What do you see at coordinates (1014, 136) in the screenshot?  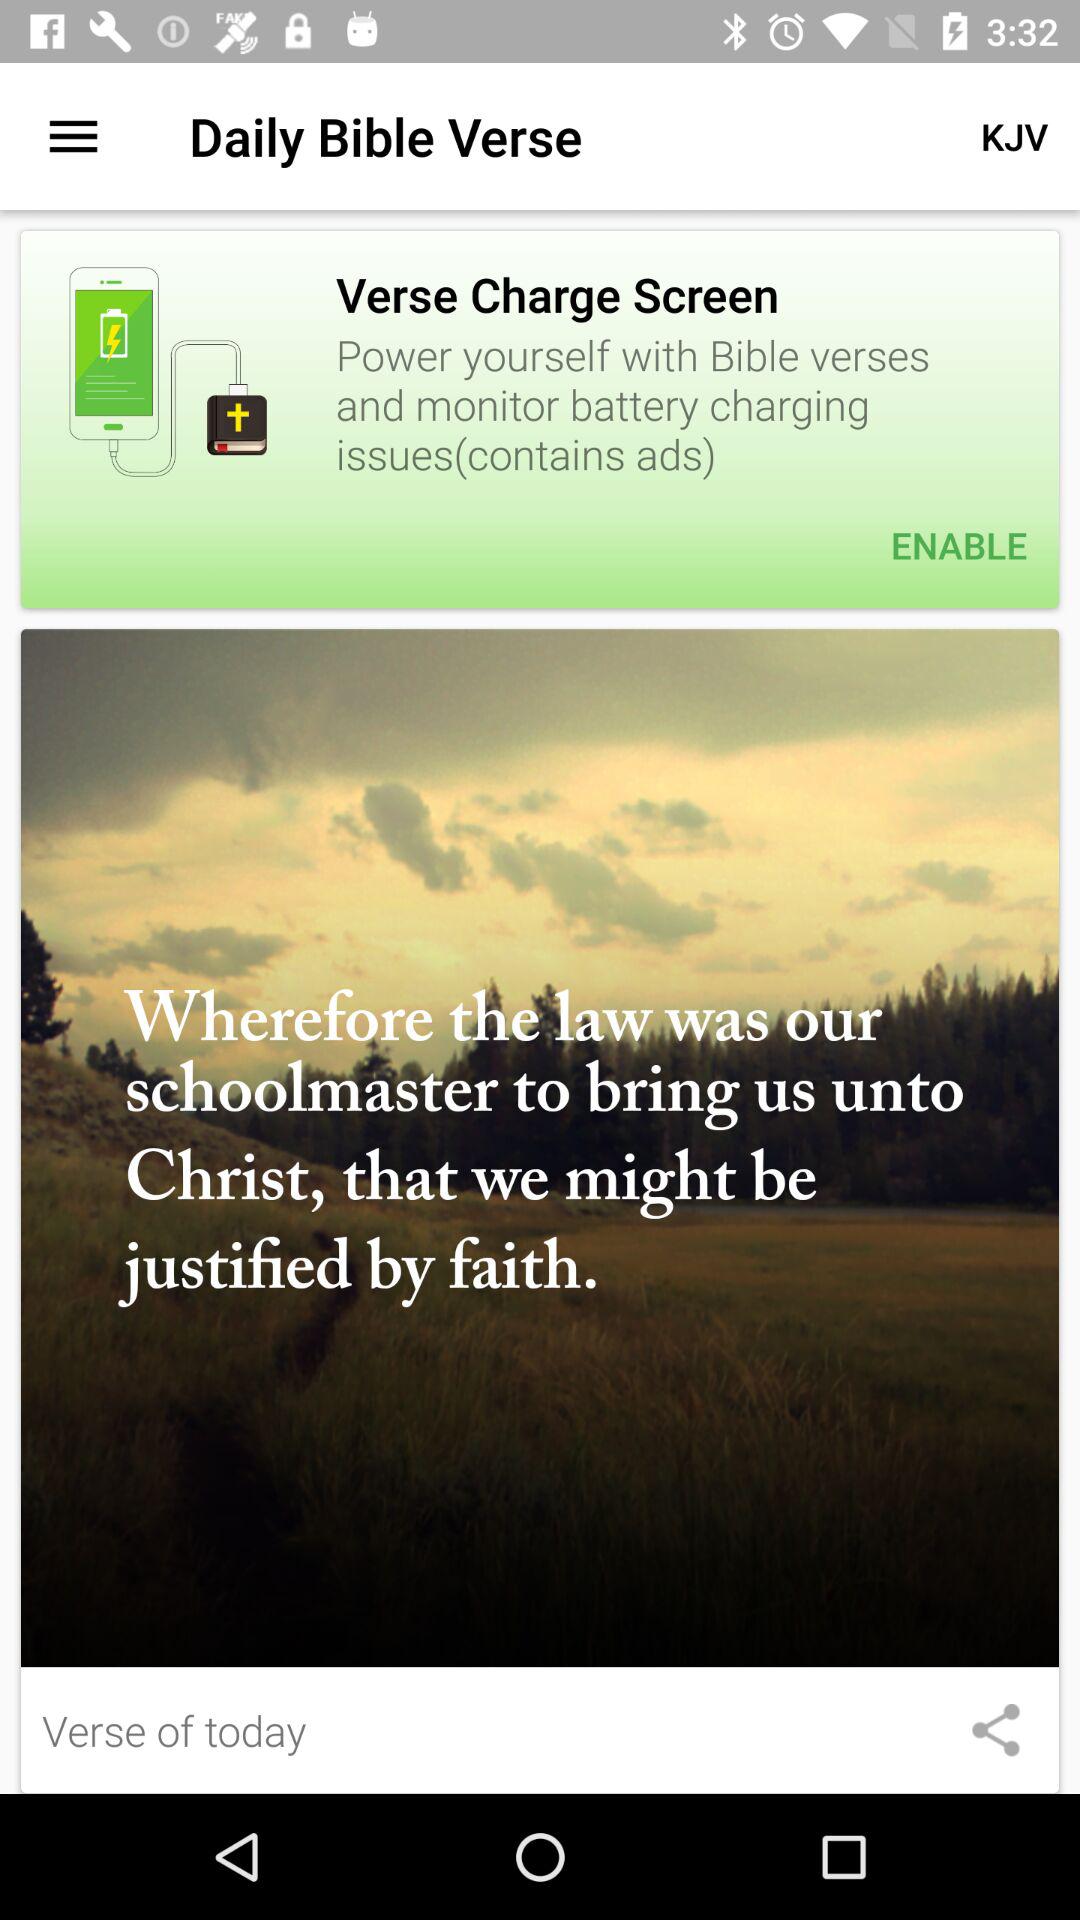 I see `select the kjv` at bounding box center [1014, 136].